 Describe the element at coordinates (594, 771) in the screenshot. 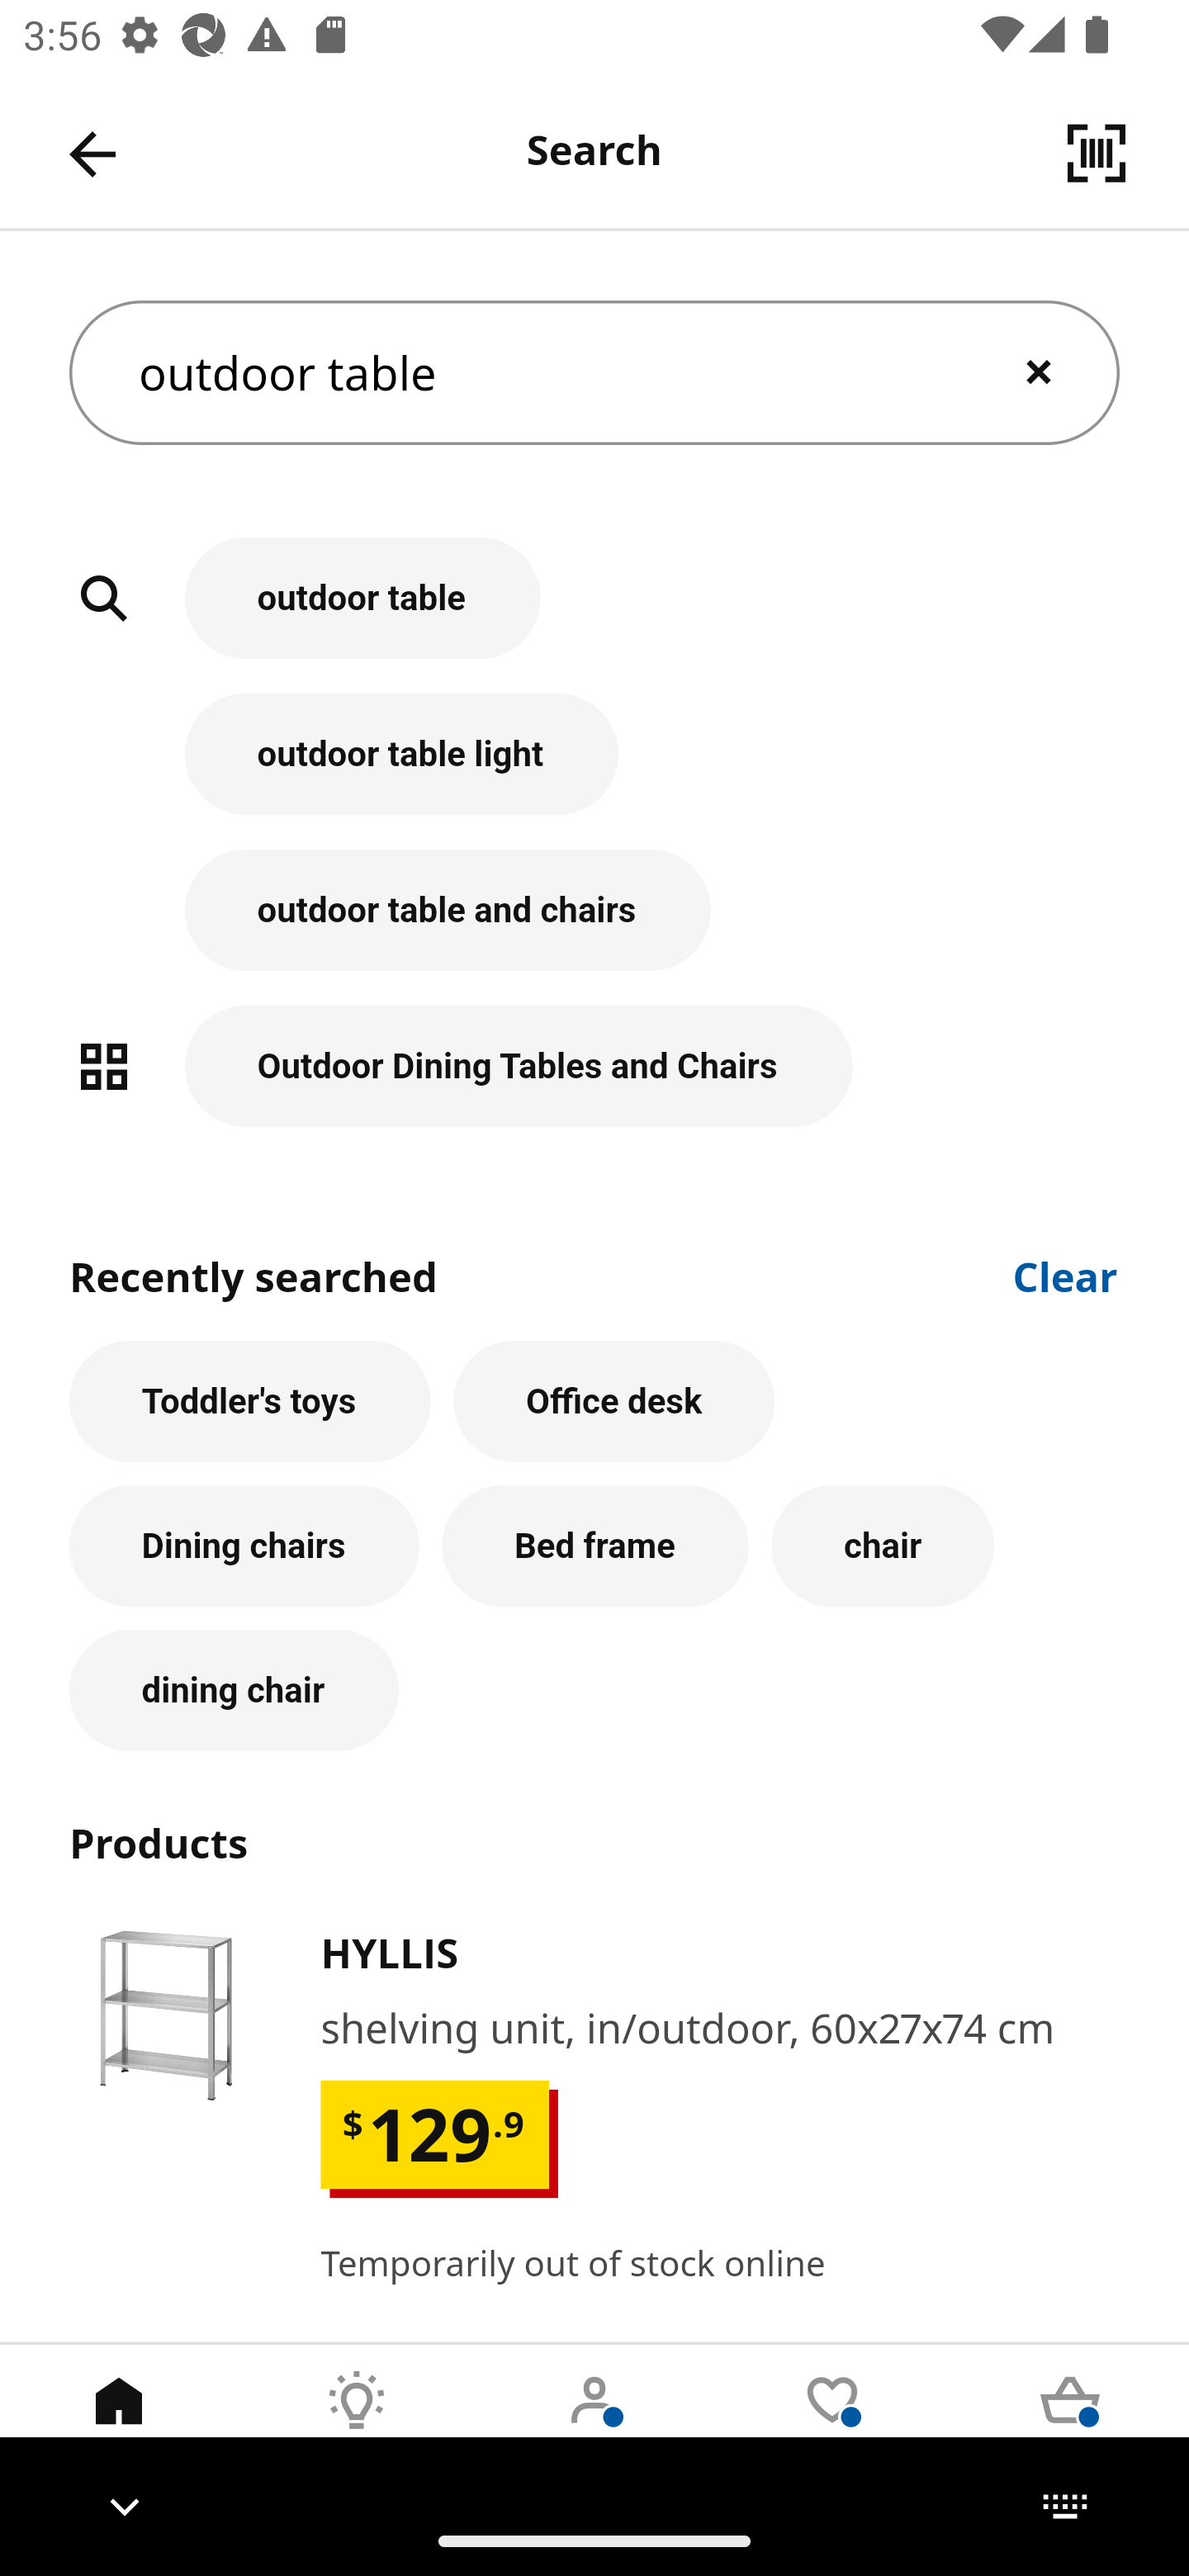

I see `outdoor table light` at that location.